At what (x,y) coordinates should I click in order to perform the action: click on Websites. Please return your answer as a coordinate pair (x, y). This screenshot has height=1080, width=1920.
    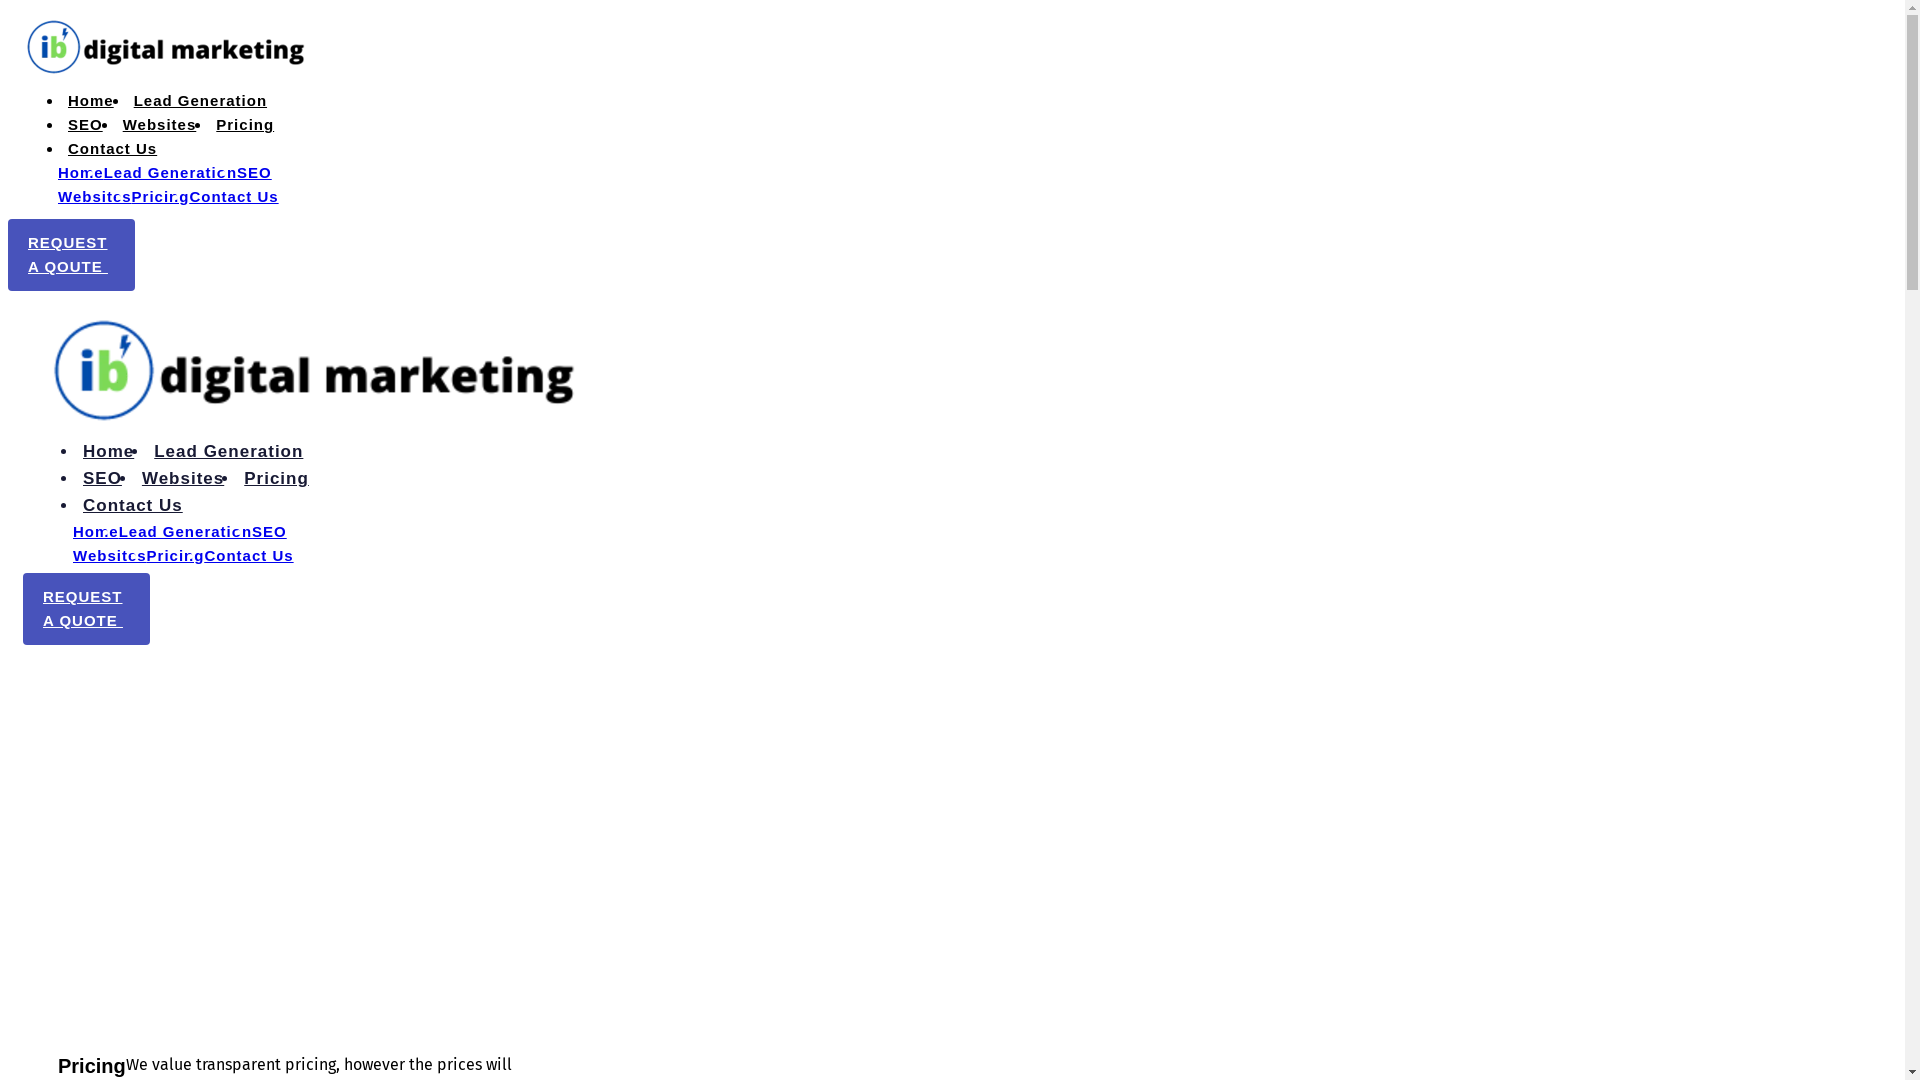
    Looking at the image, I should click on (160, 124).